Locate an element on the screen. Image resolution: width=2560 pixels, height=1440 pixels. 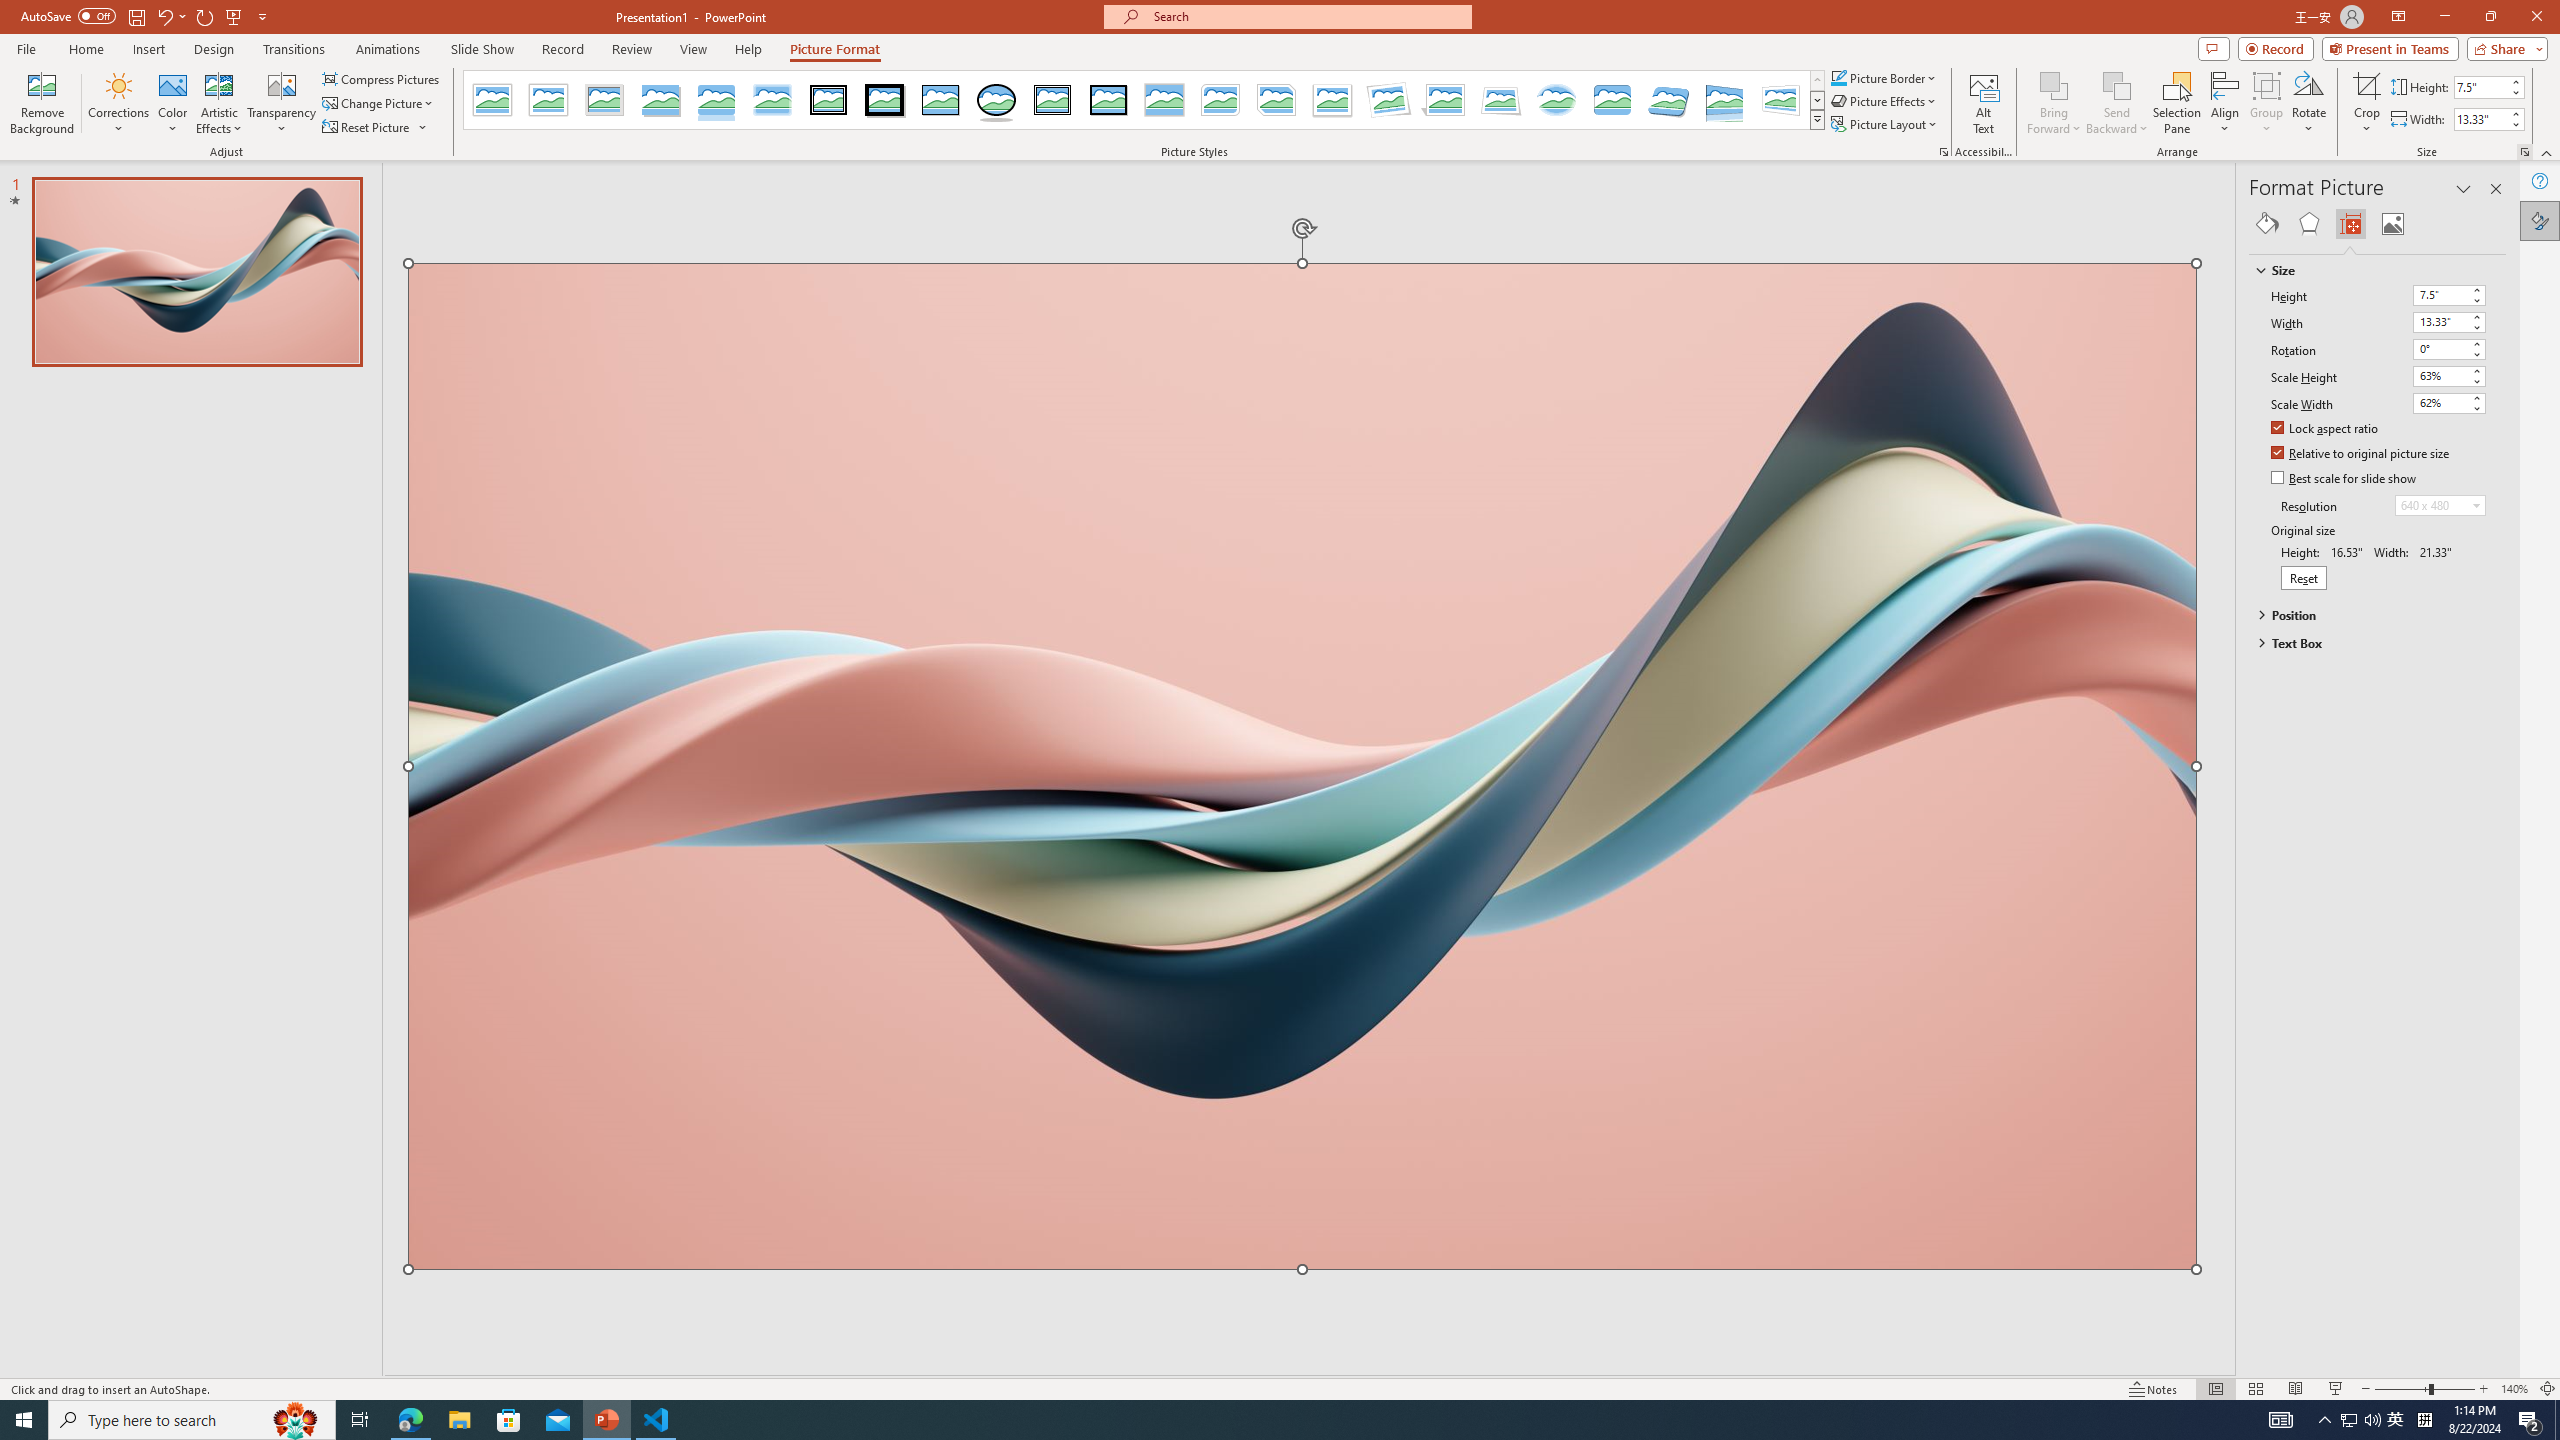
AutomationID: PictureStylesGallery is located at coordinates (1144, 100).